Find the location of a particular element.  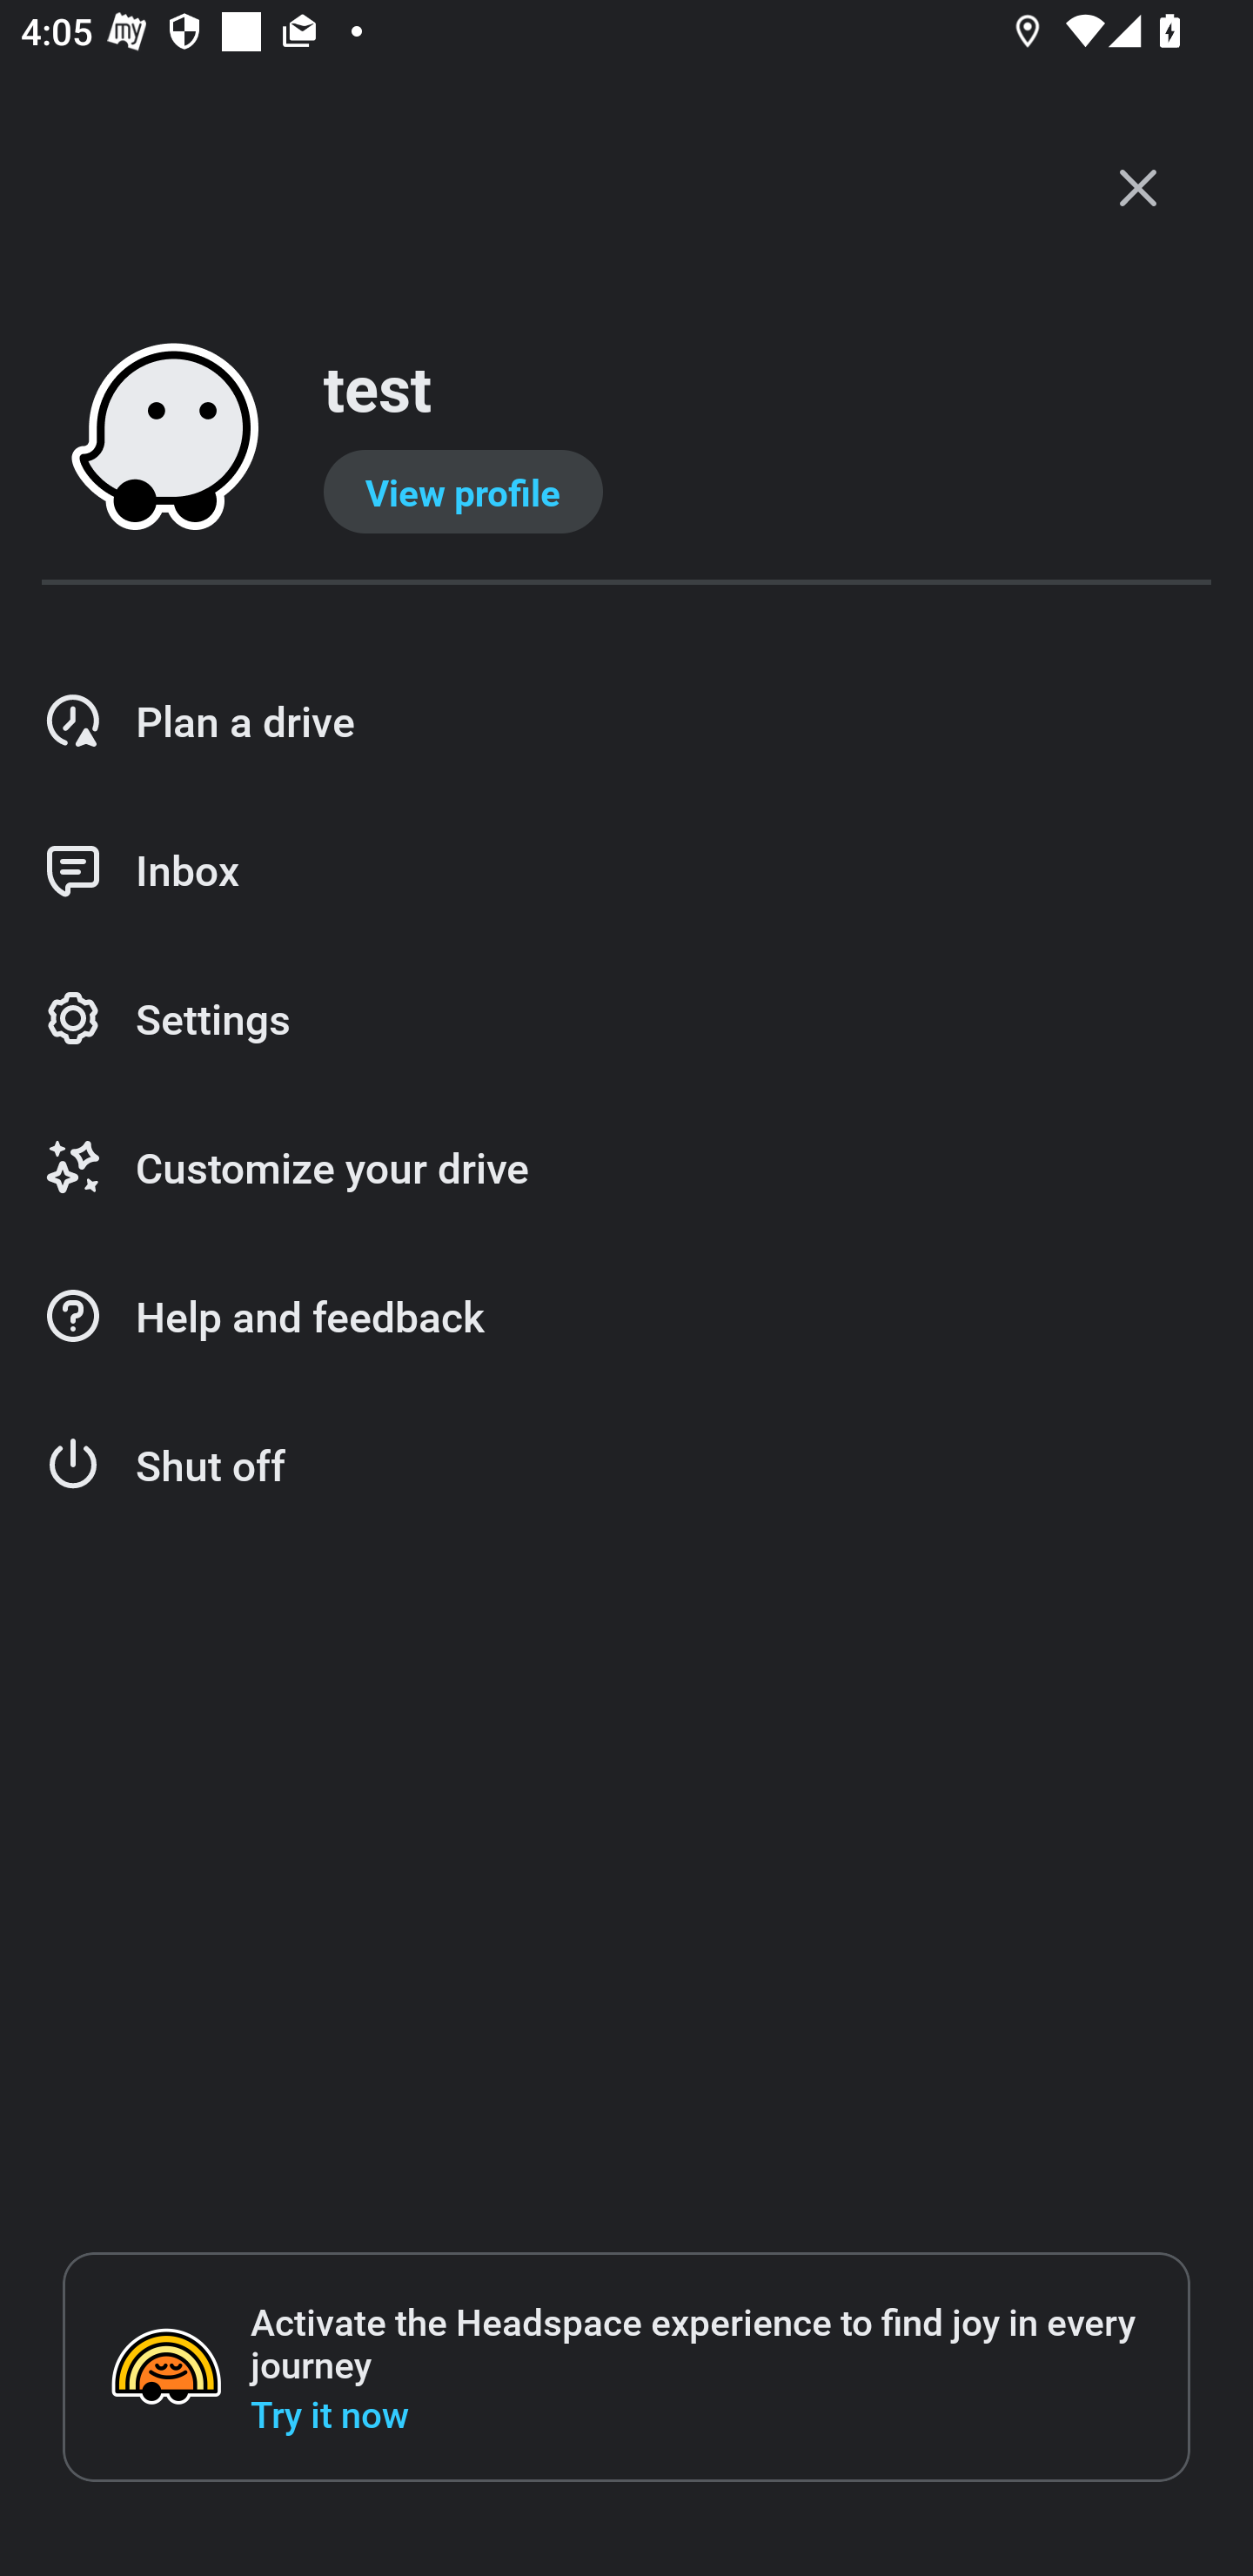

test View profile is located at coordinates (626, 439).